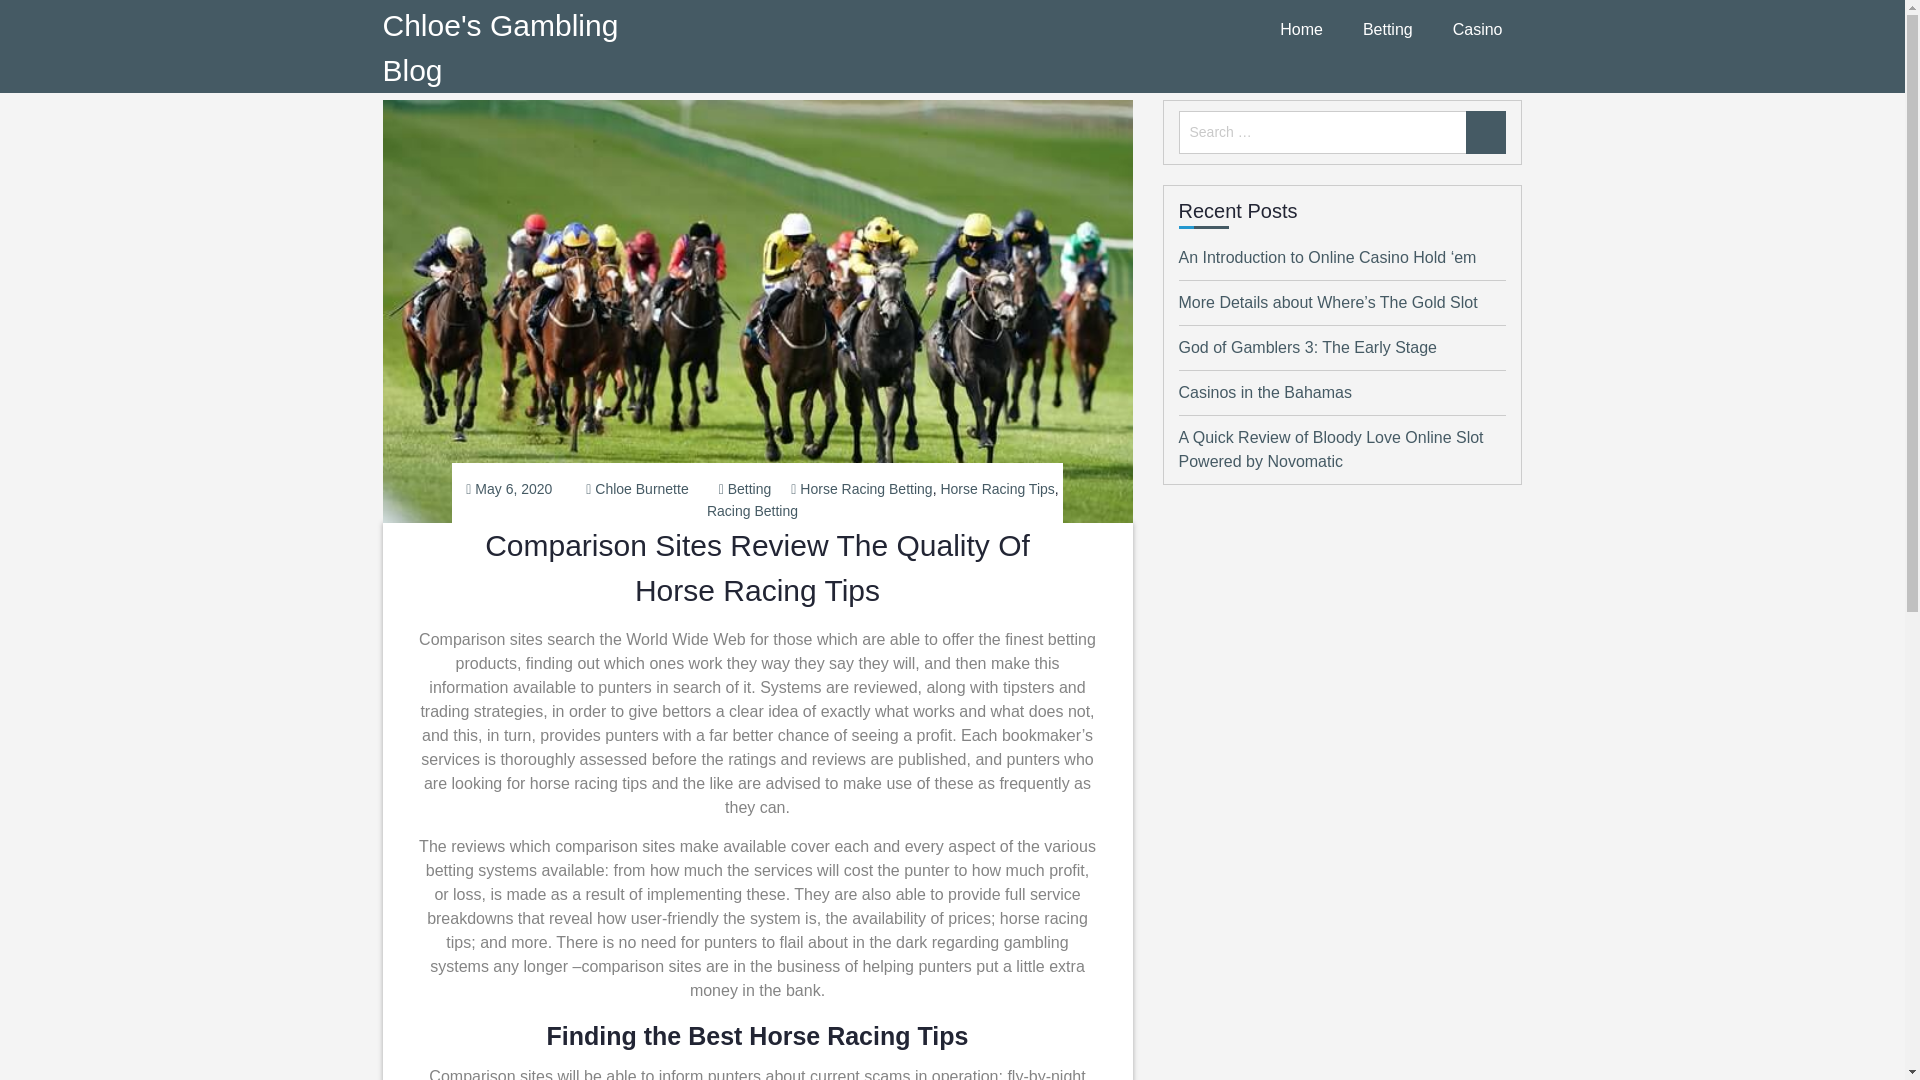 The width and height of the screenshot is (1920, 1080). I want to click on Horse Racing Tips, so click(997, 488).